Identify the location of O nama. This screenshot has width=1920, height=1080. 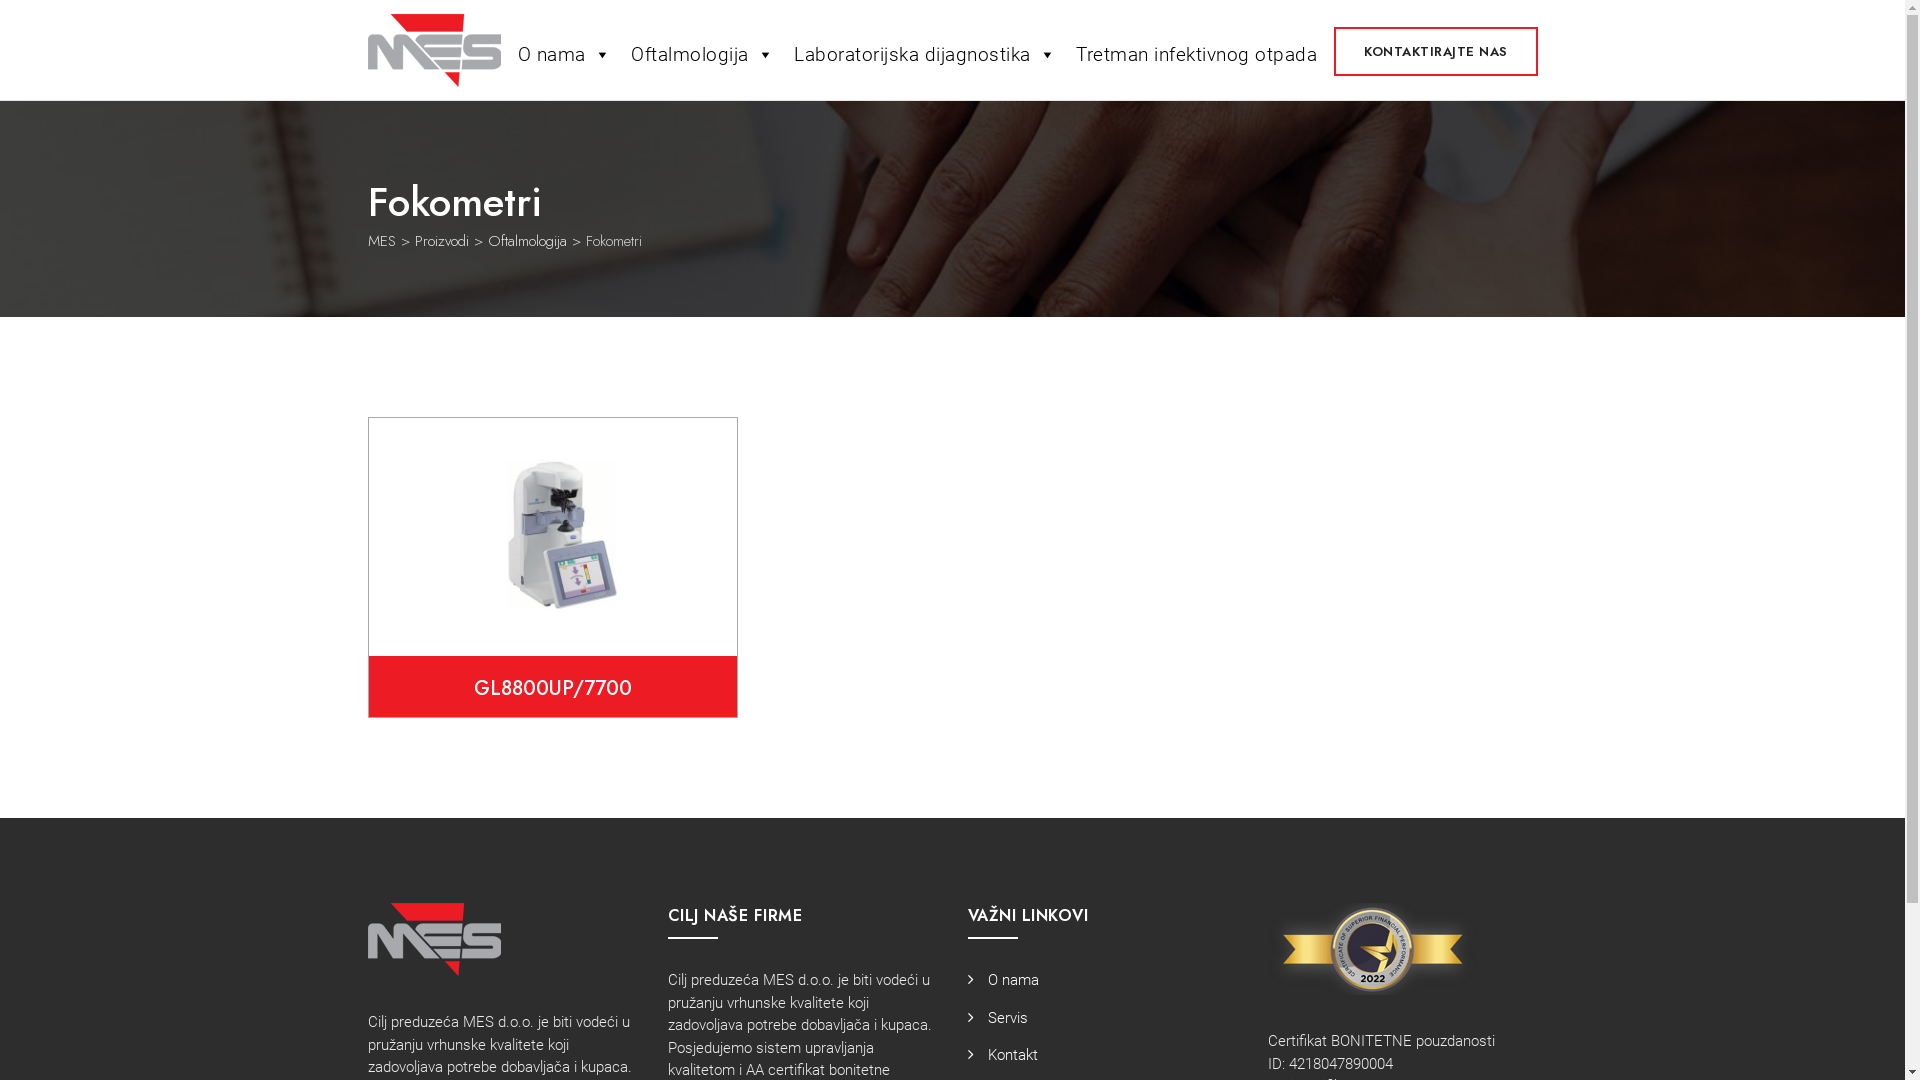
(1004, 980).